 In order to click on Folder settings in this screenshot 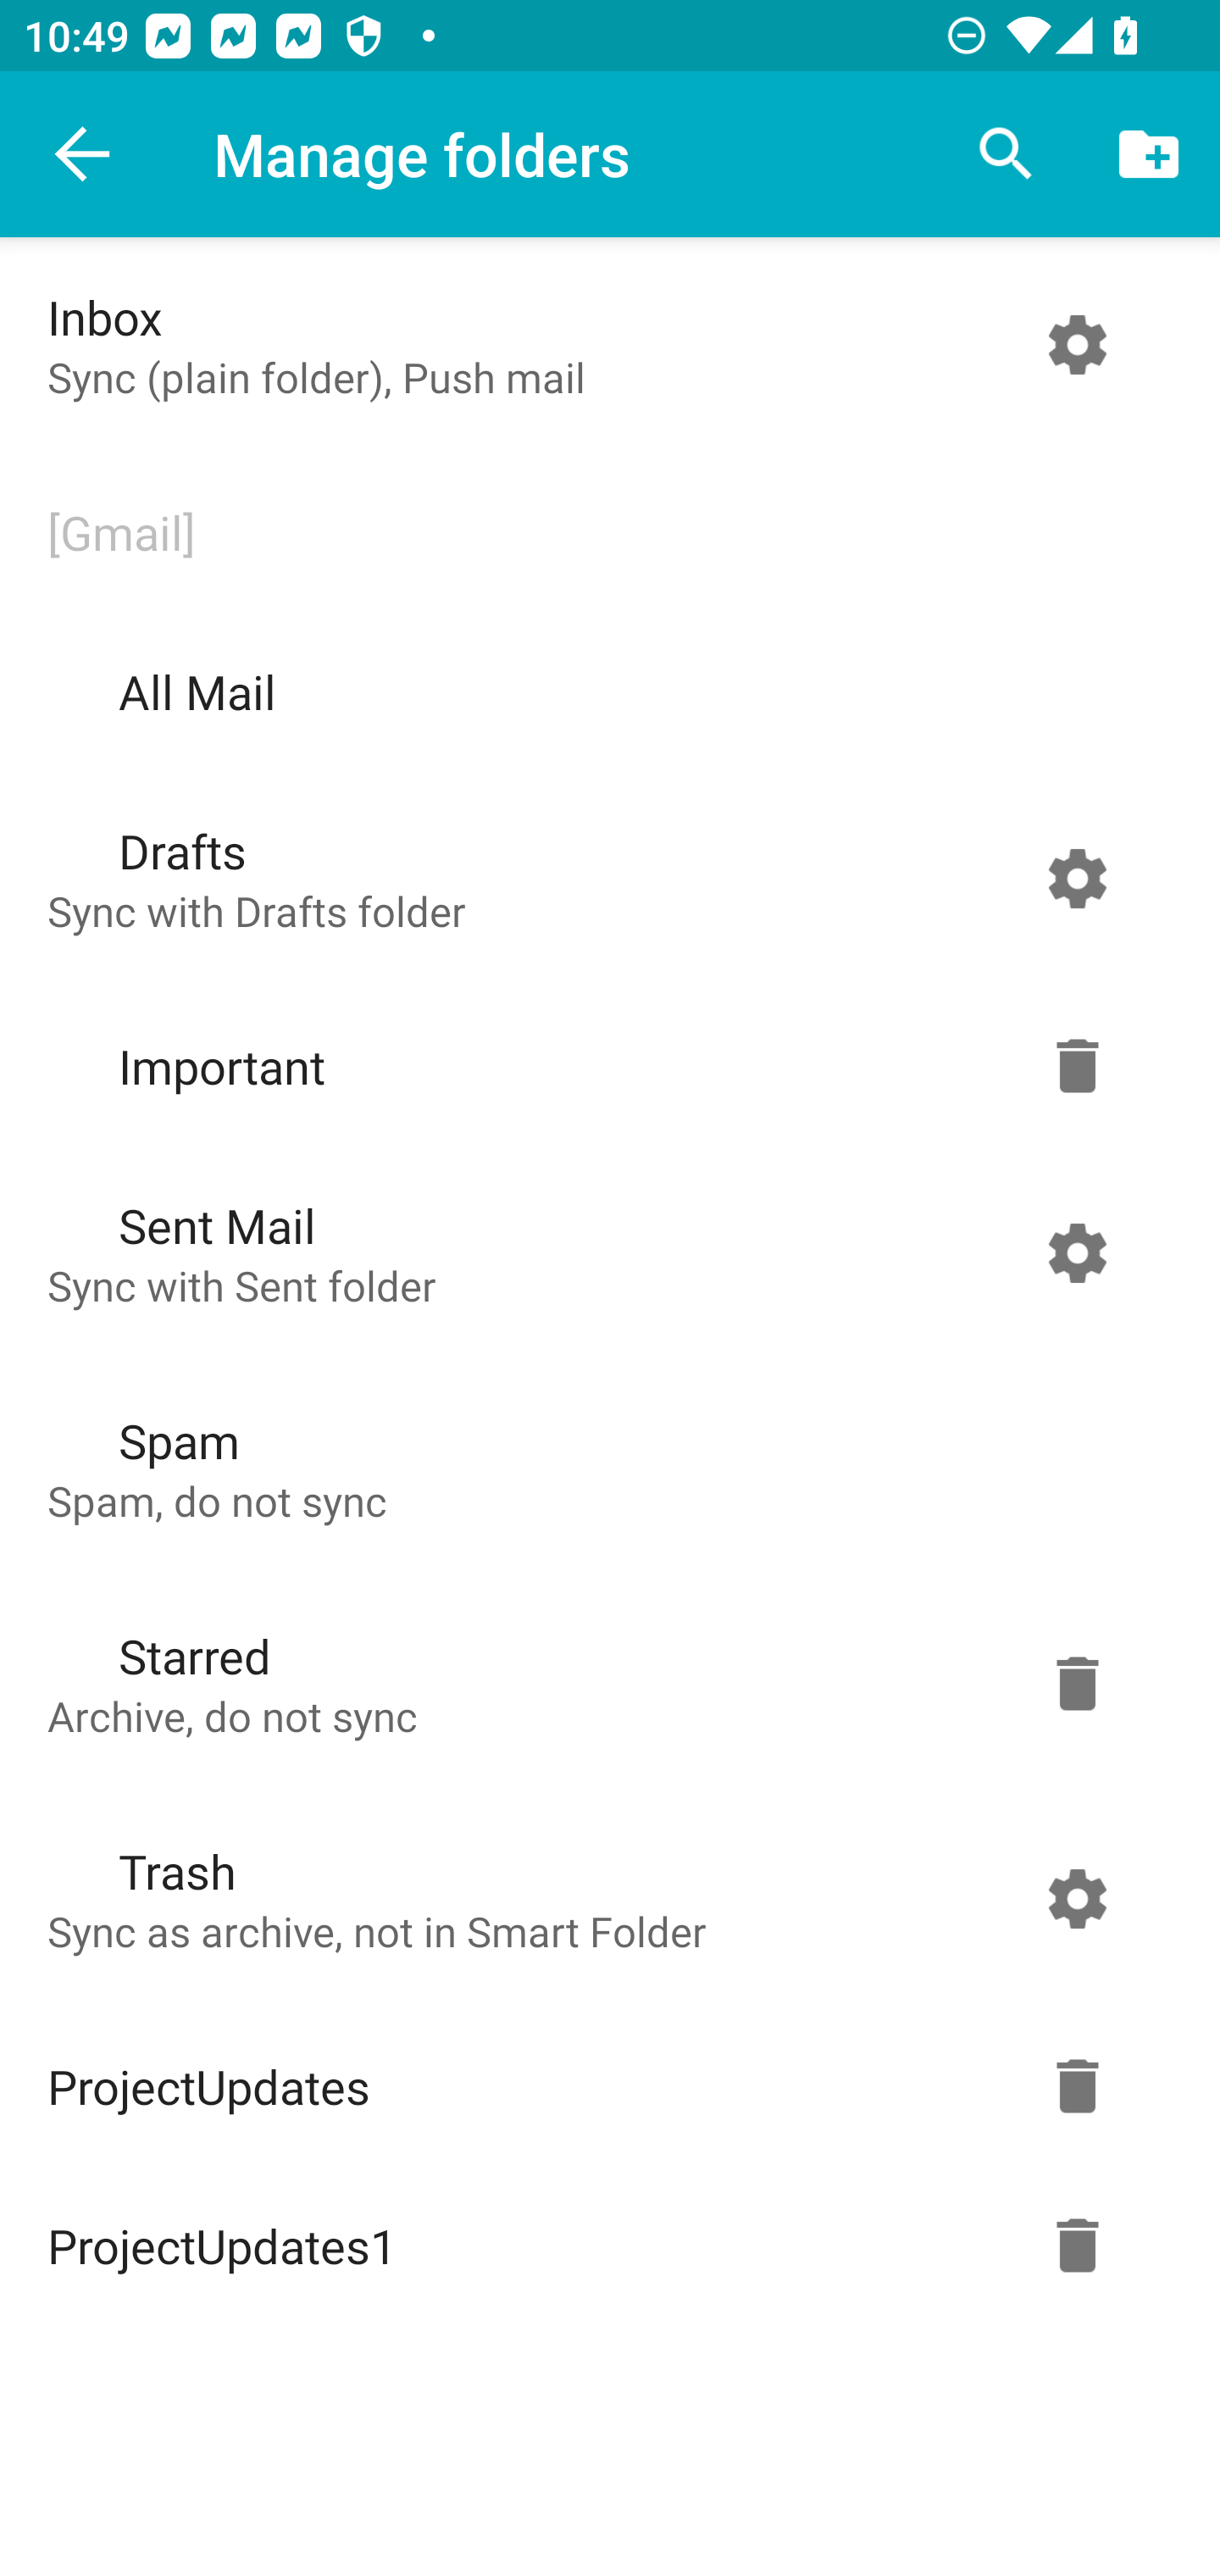, I will do `click(1077, 1683)`.